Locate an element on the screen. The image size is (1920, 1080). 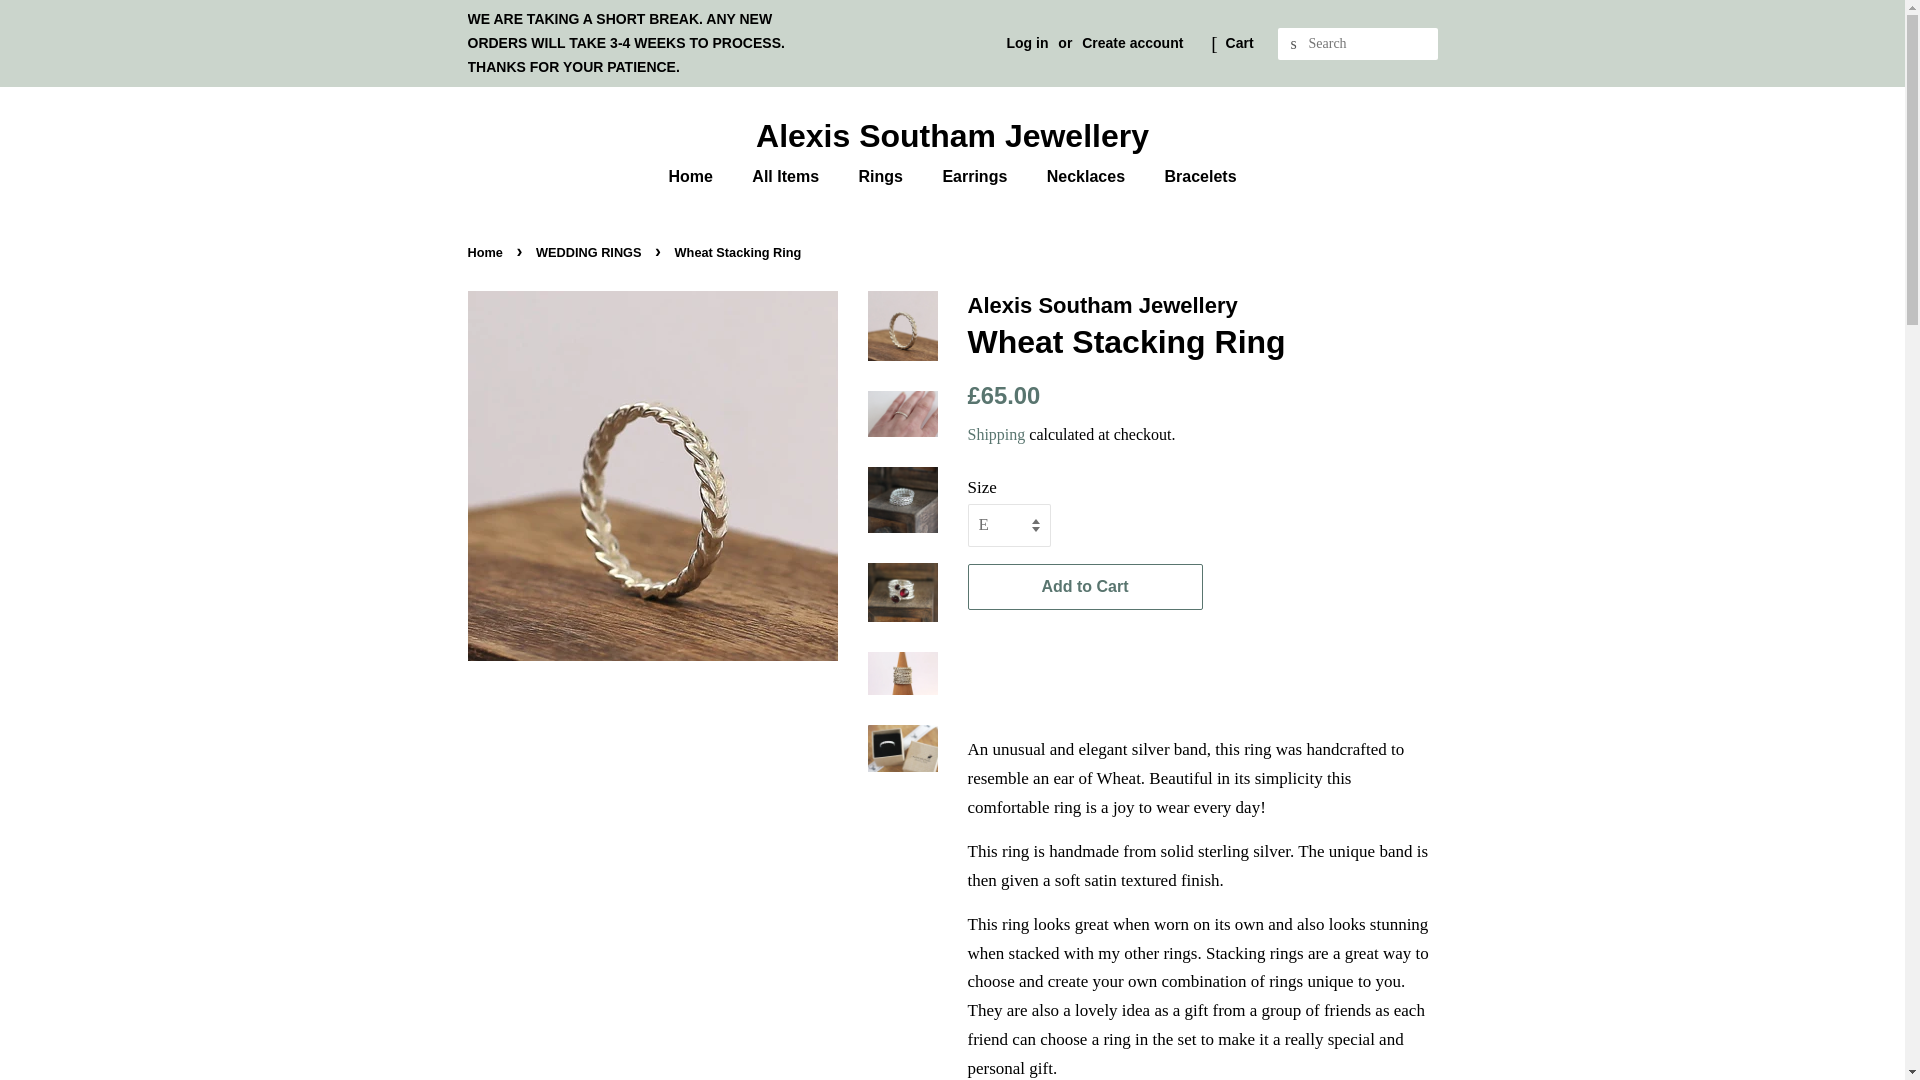
Home is located at coordinates (488, 252).